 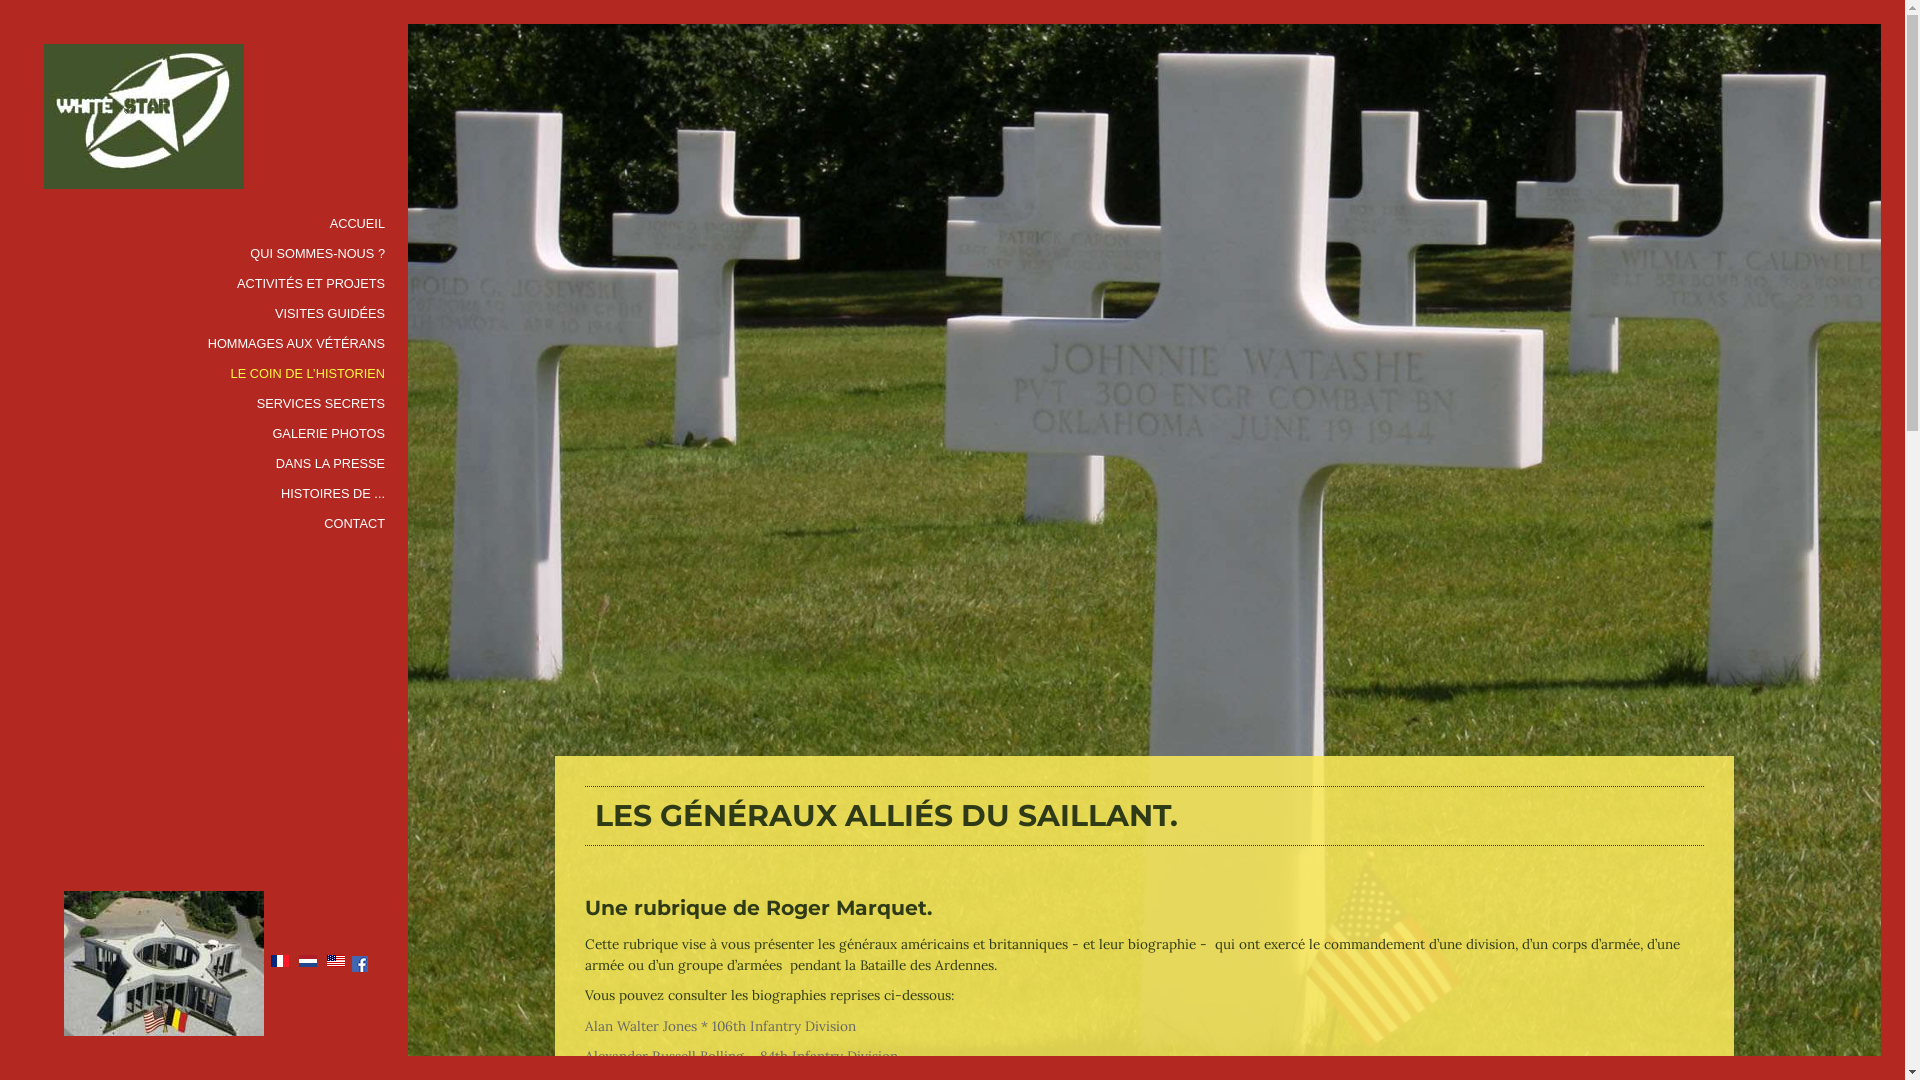 What do you see at coordinates (334, 494) in the screenshot?
I see `HISTOIRES DE ...` at bounding box center [334, 494].